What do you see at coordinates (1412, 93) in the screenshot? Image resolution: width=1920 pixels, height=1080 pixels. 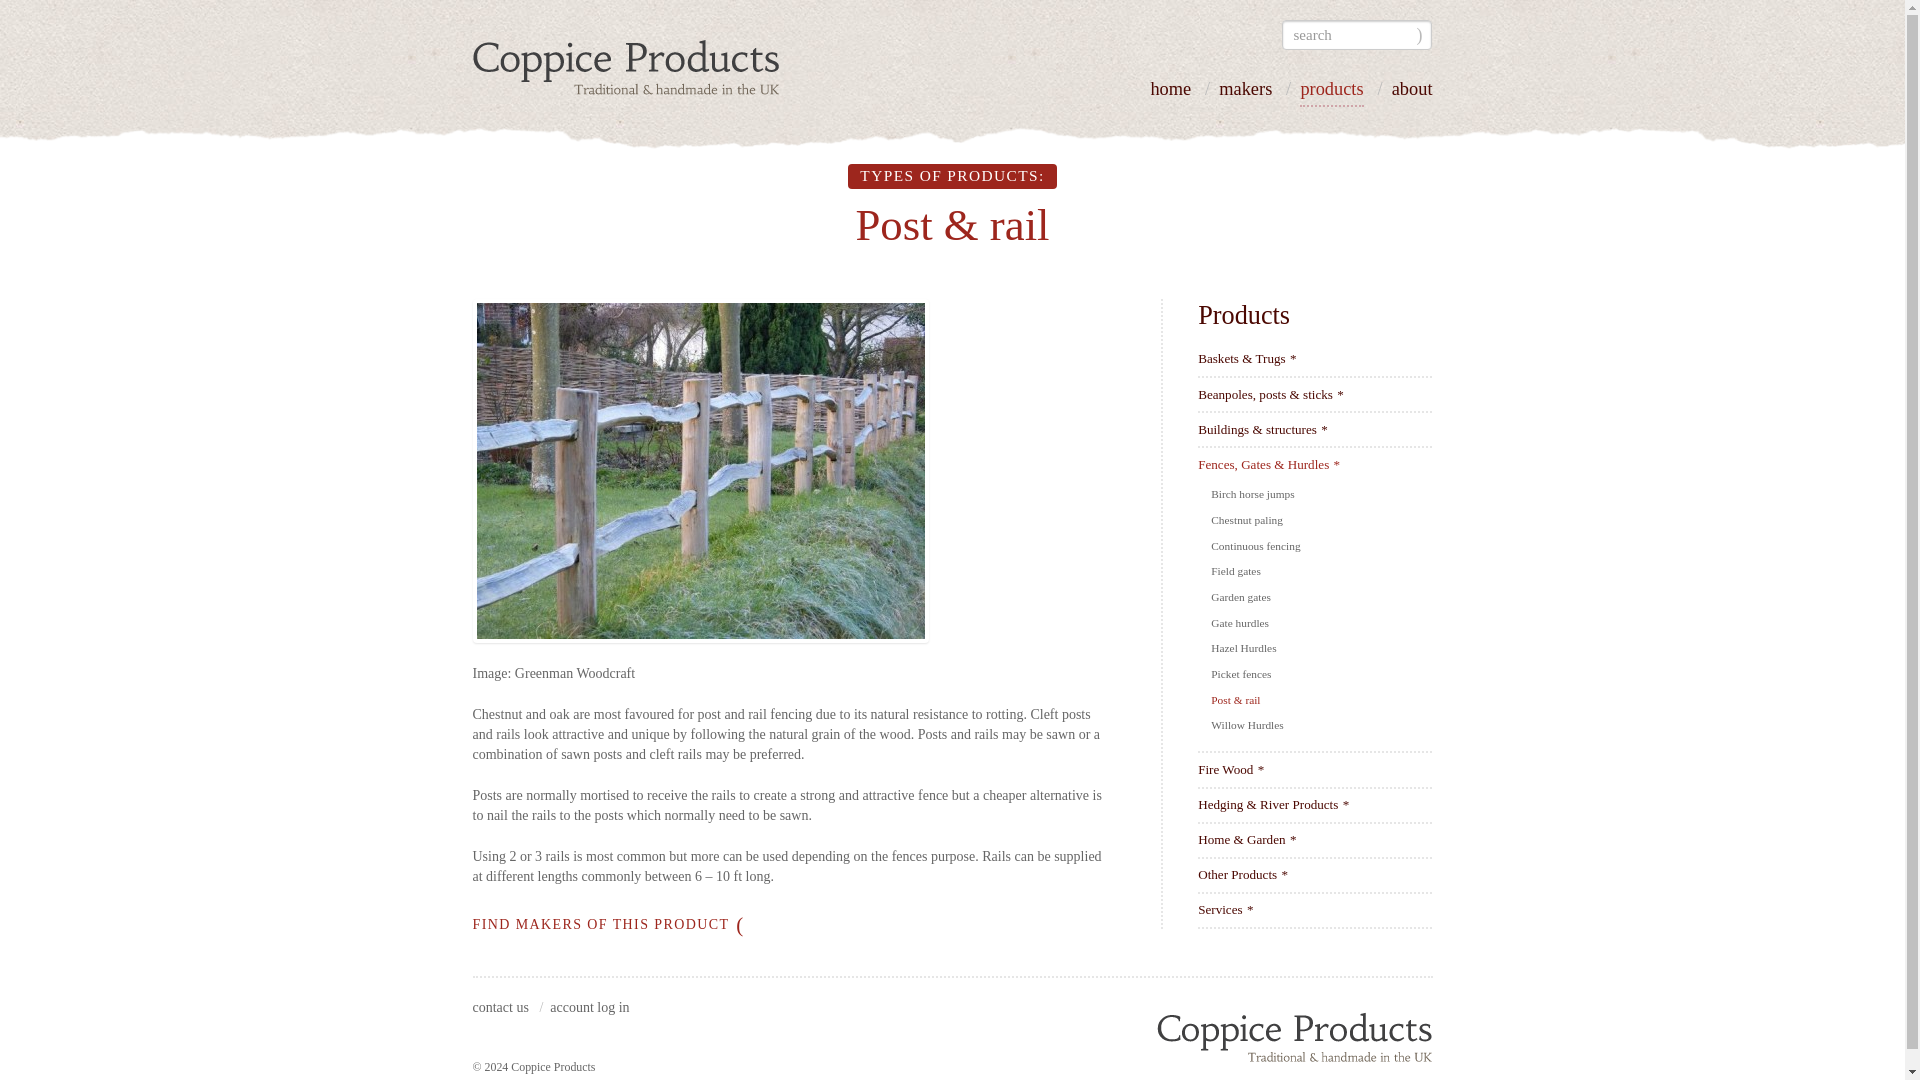 I see `about` at bounding box center [1412, 93].